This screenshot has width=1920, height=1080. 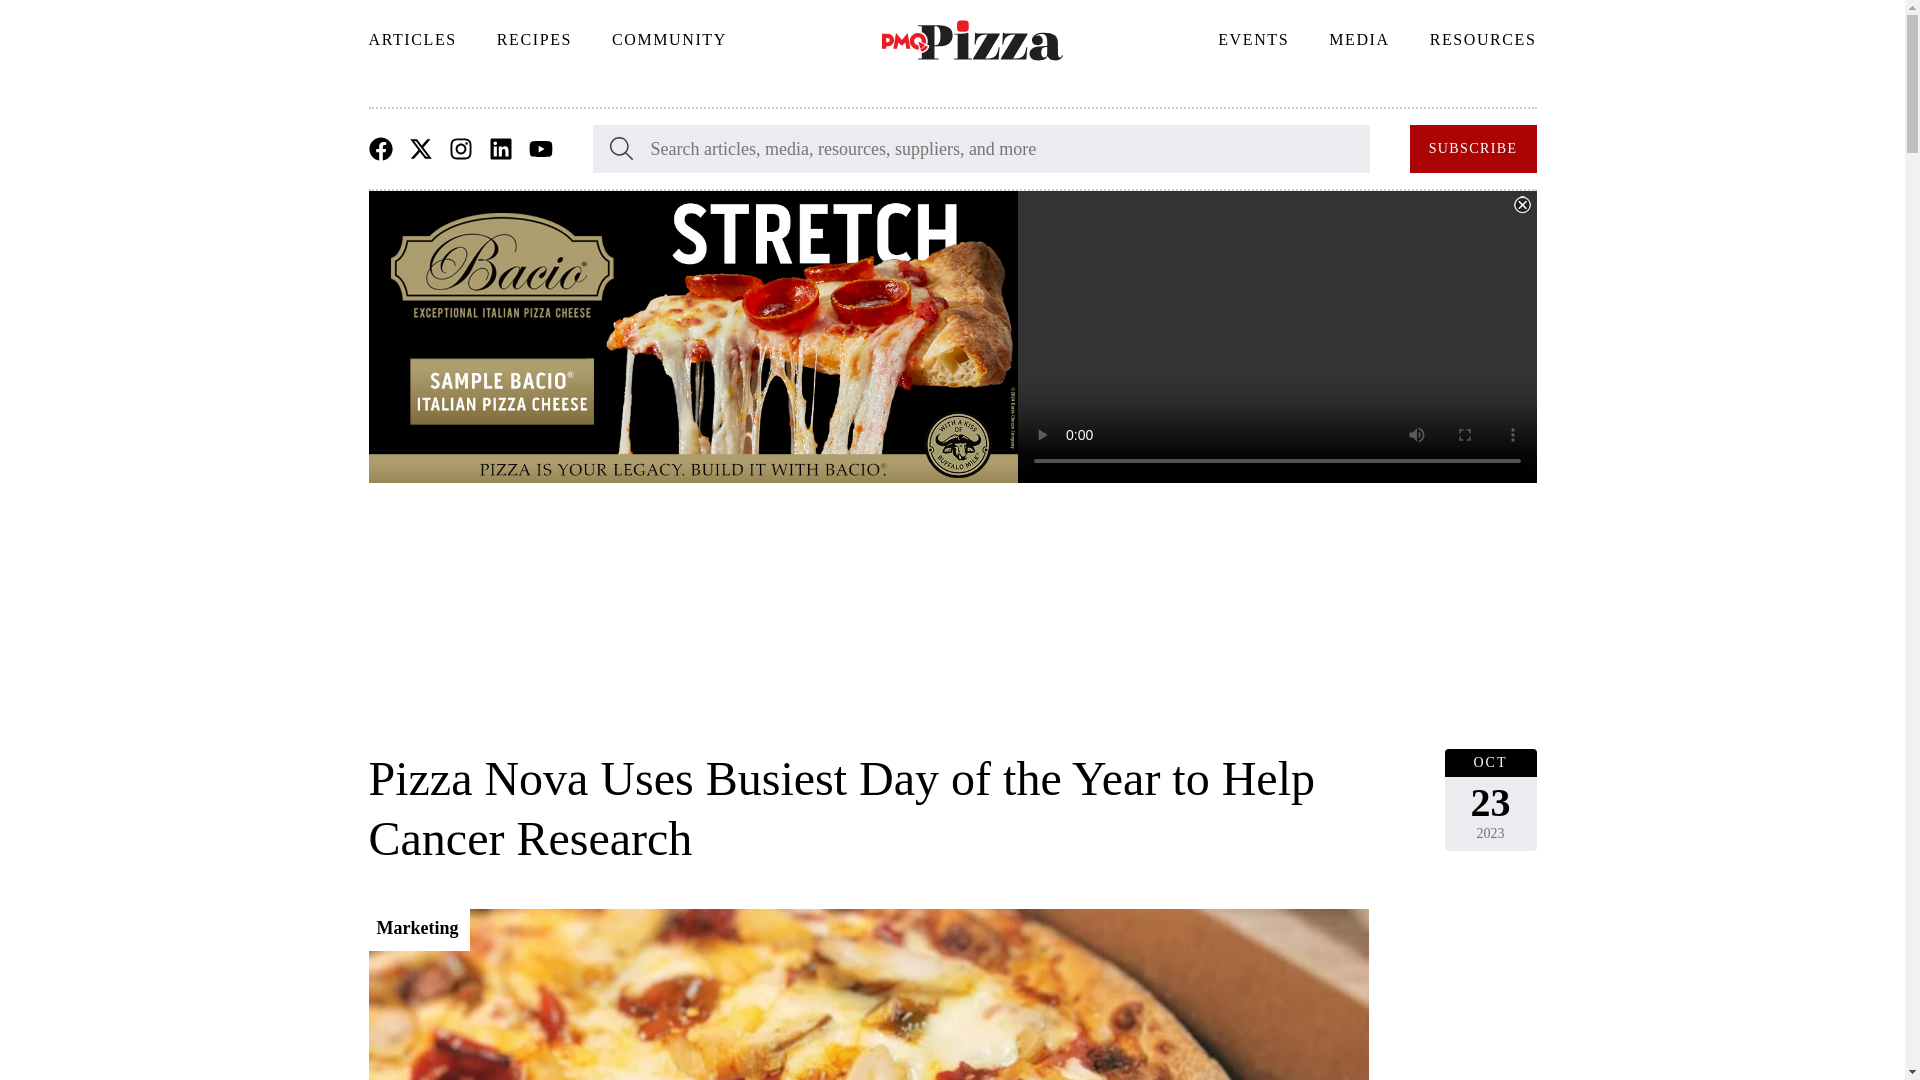 What do you see at coordinates (1359, 40) in the screenshot?
I see `MEDIA` at bounding box center [1359, 40].